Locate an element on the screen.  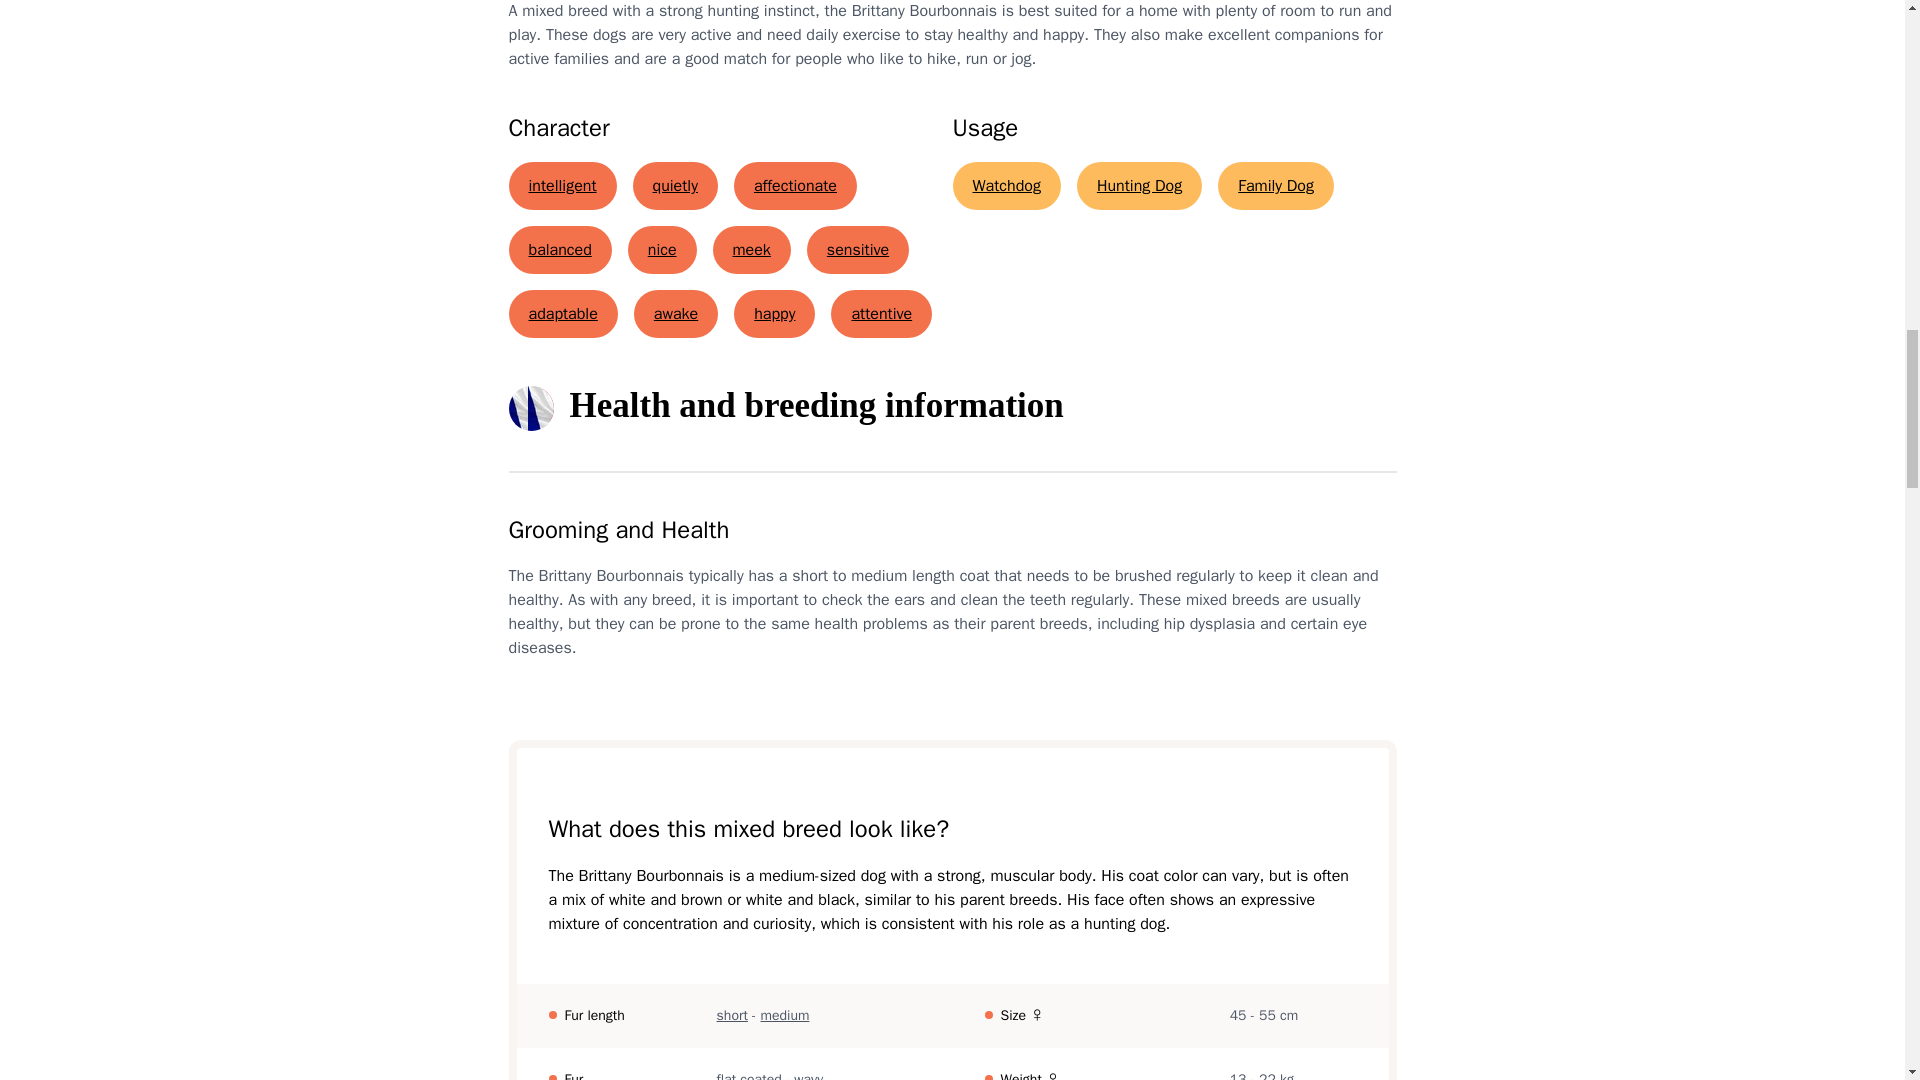
awake is located at coordinates (676, 314).